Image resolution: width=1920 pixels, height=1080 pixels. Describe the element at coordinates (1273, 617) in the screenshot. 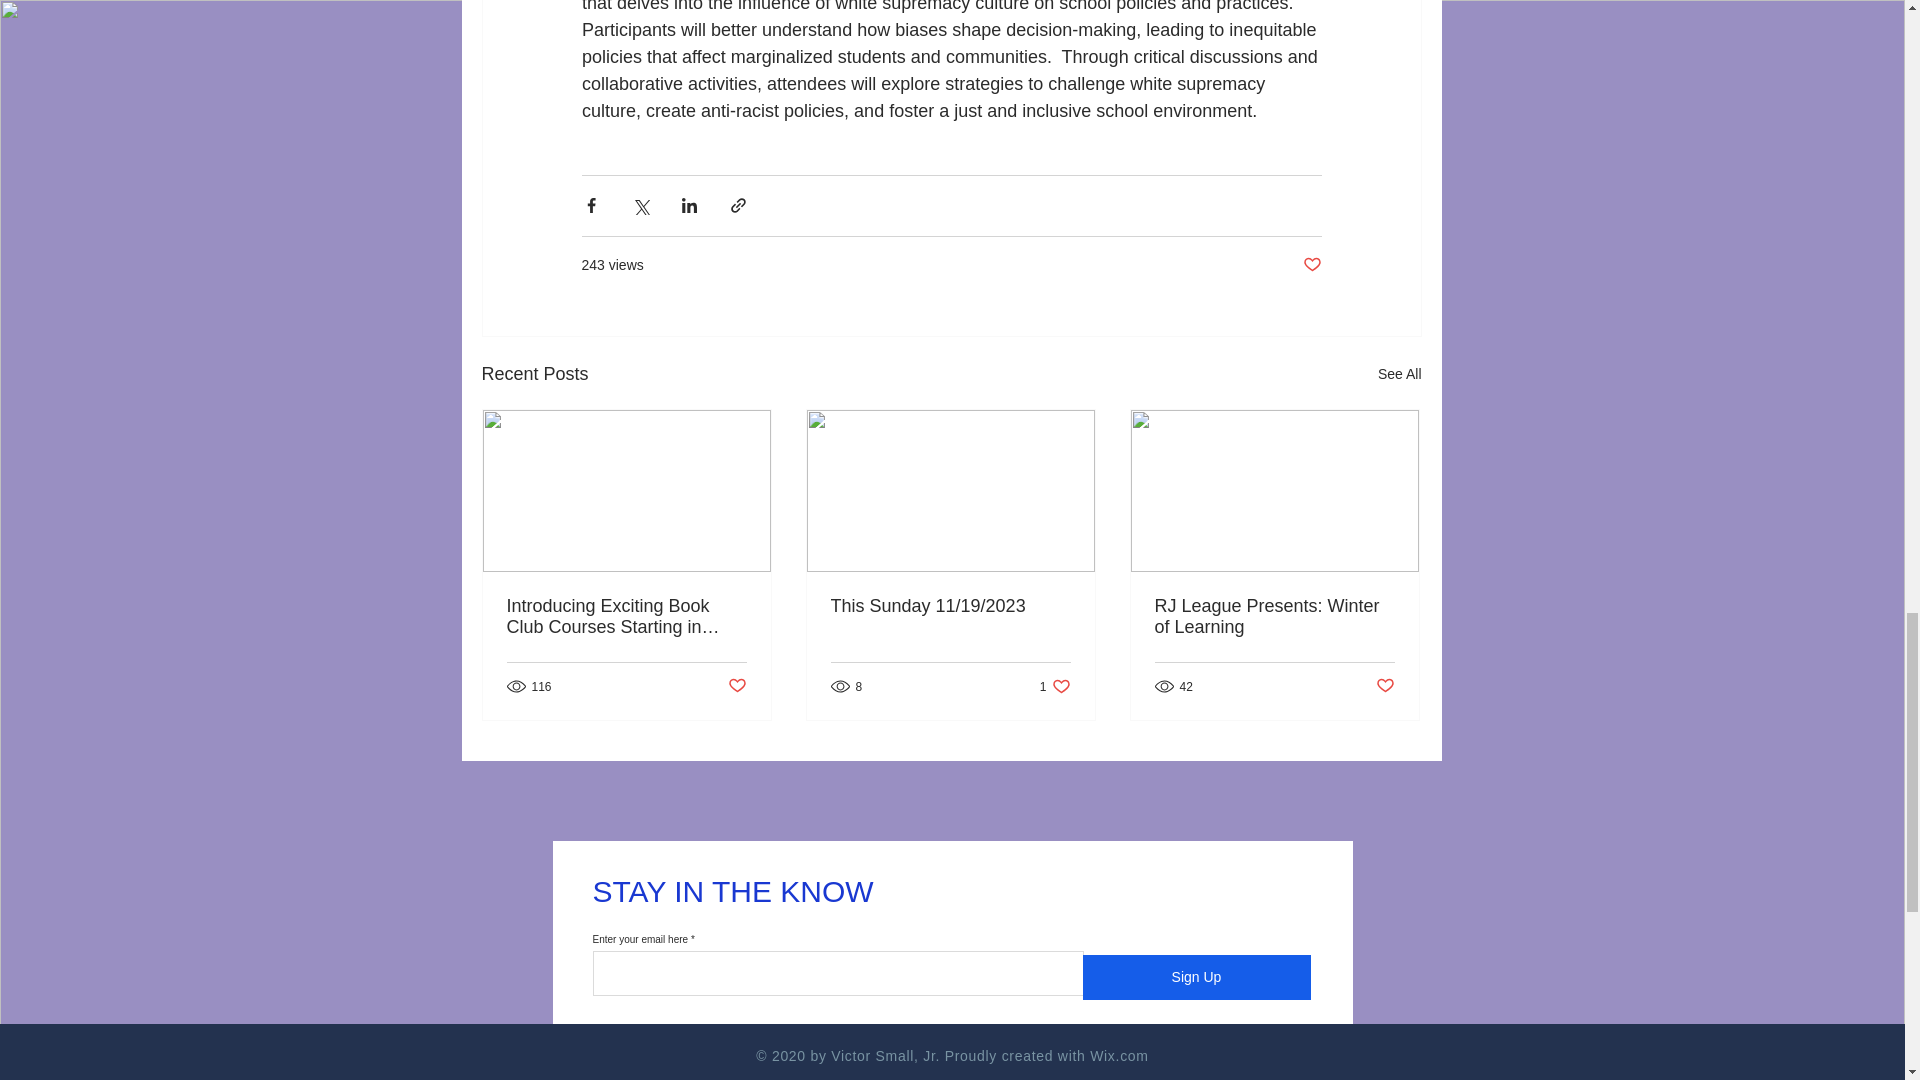

I see `Post not marked as liked` at that location.